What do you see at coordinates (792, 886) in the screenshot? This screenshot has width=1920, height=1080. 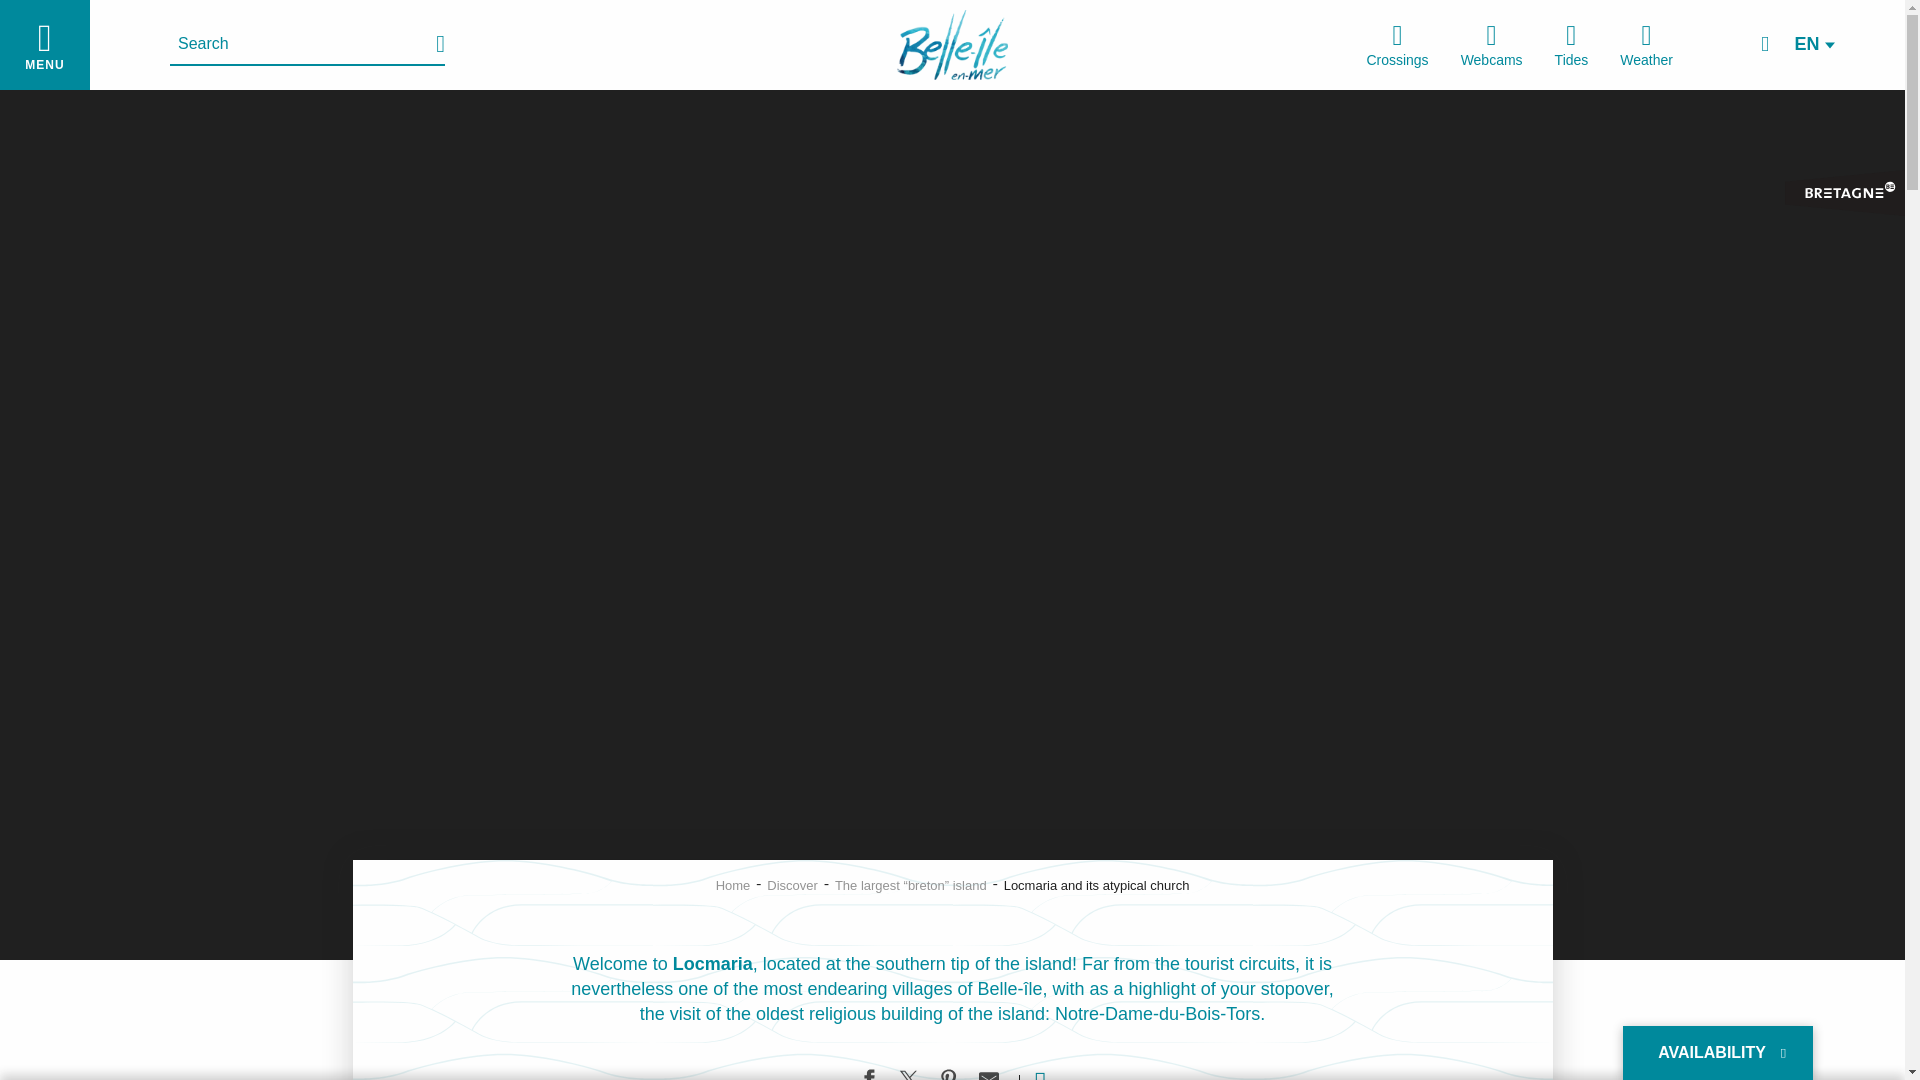 I see `Discover` at bounding box center [792, 886].